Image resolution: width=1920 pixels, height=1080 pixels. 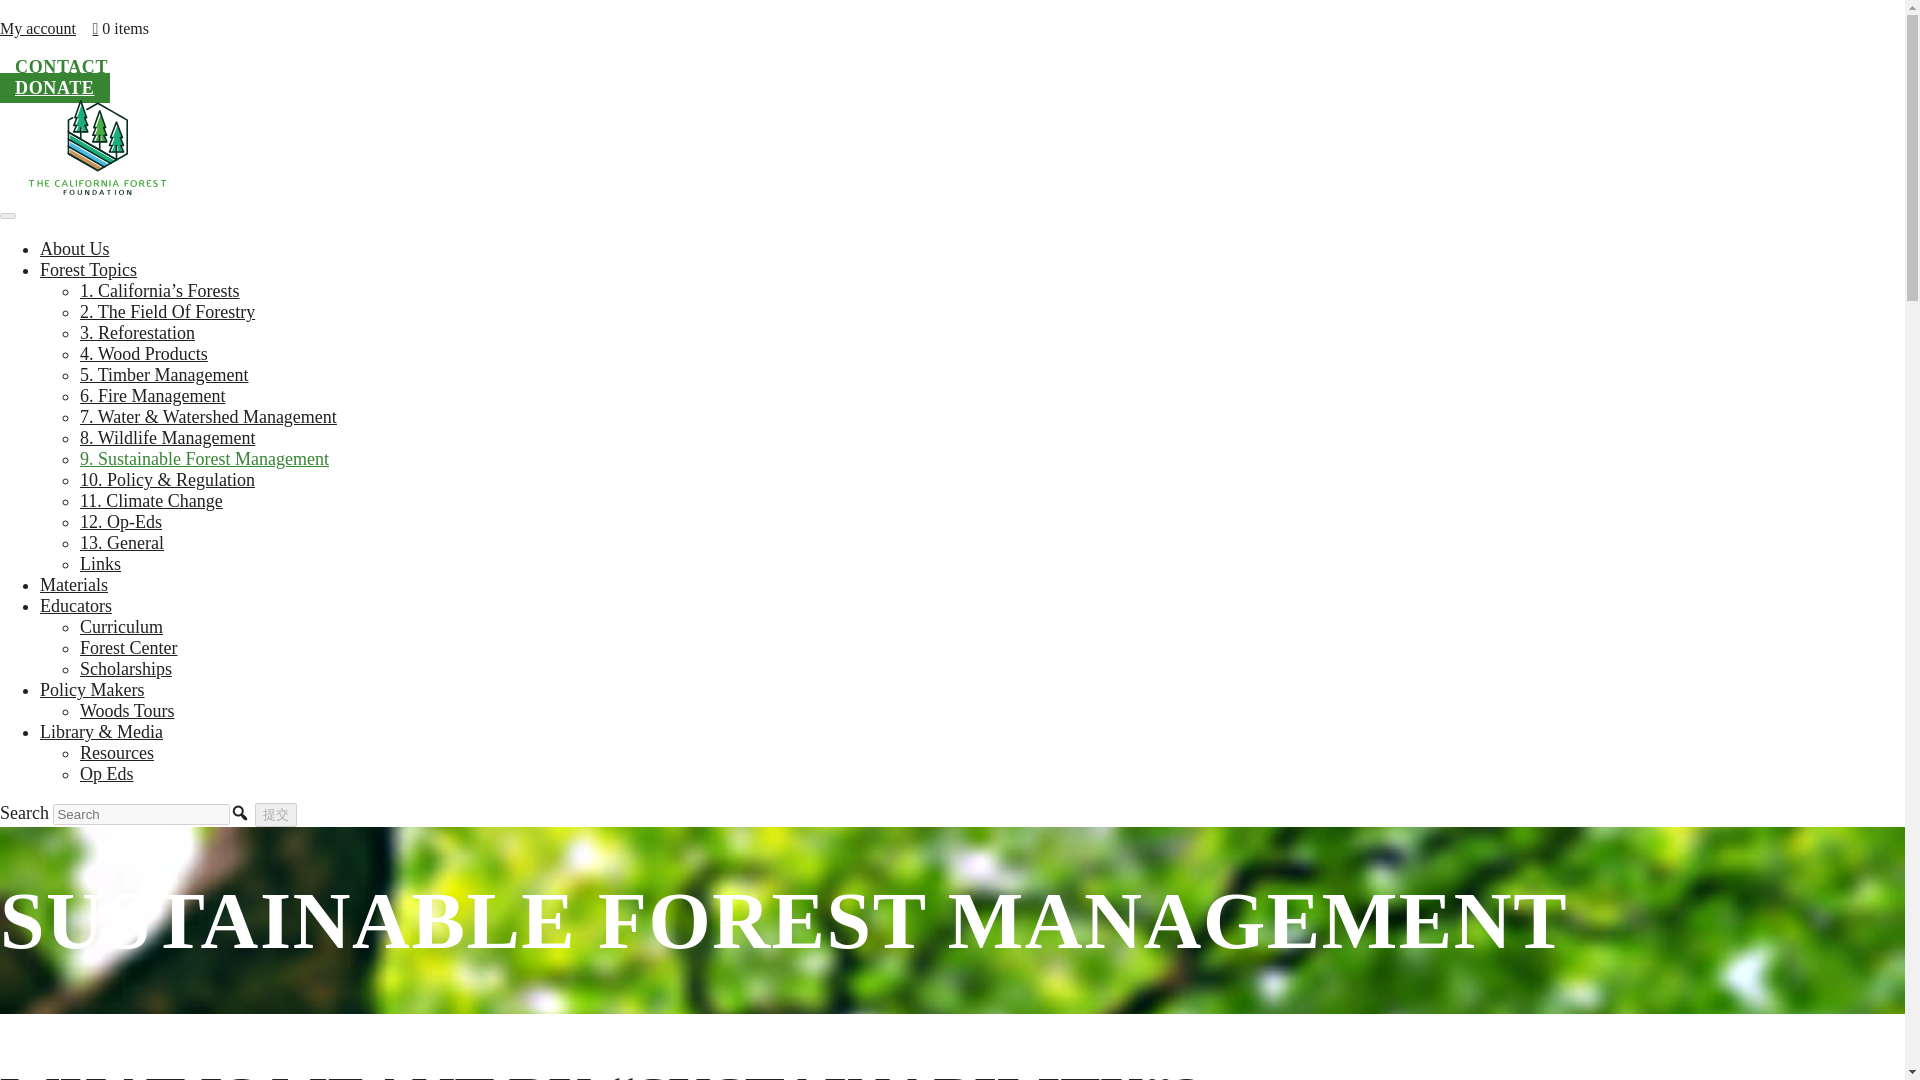 What do you see at coordinates (88, 270) in the screenshot?
I see `Forest Topics` at bounding box center [88, 270].